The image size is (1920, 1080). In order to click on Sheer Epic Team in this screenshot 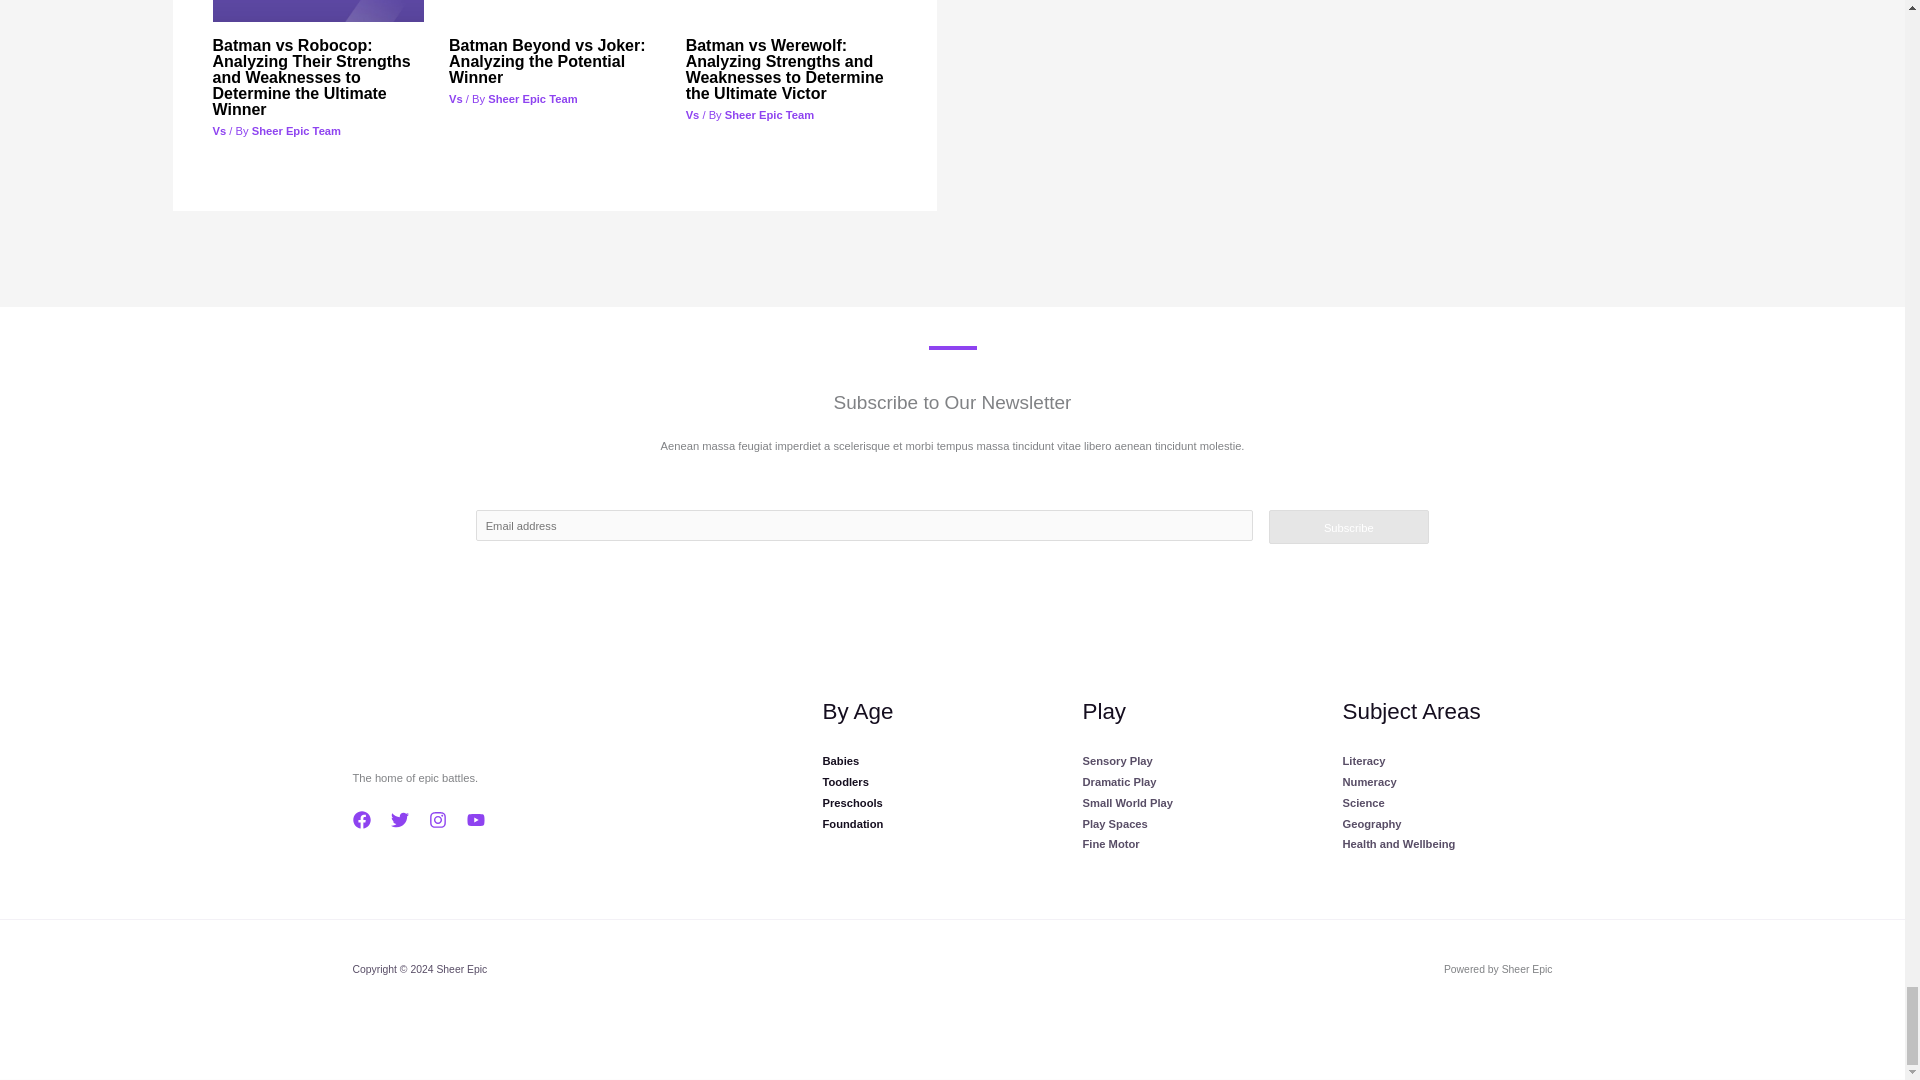, I will do `click(296, 131)`.